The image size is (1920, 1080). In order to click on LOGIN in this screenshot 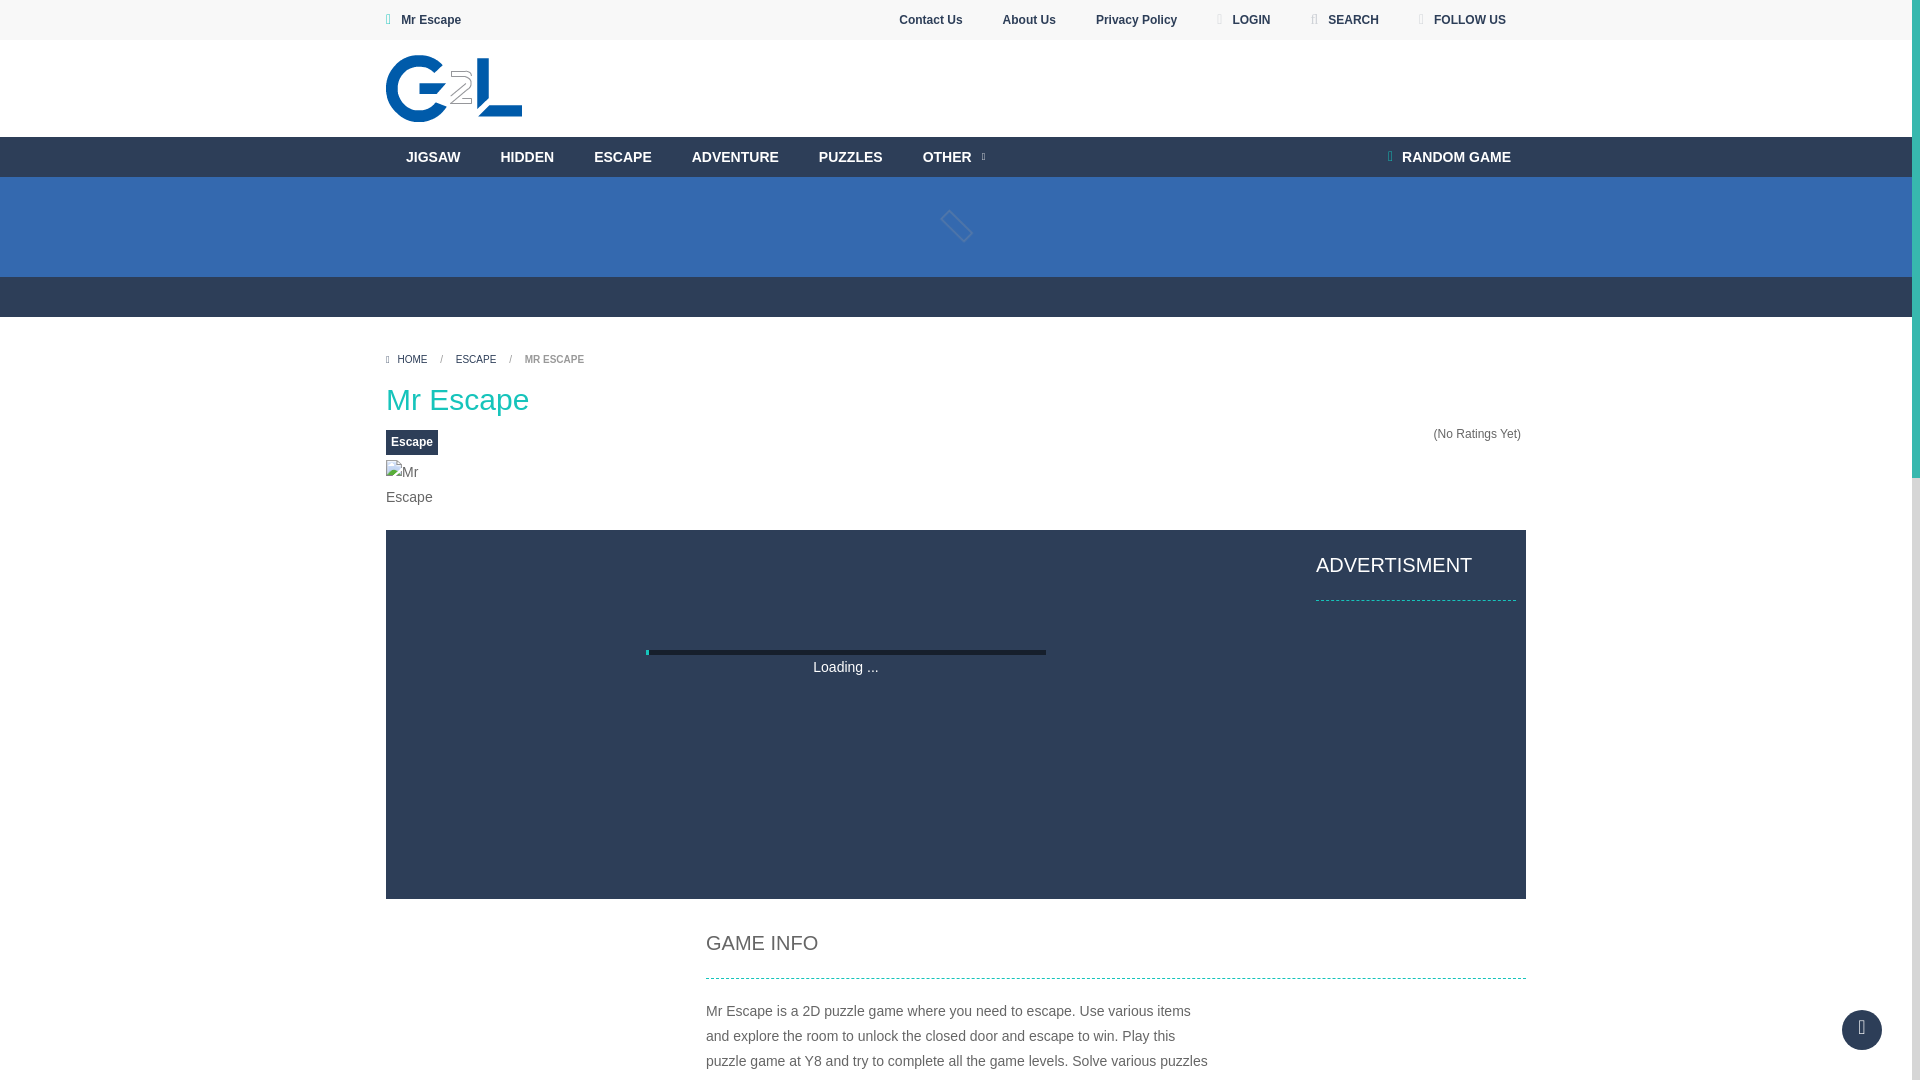, I will do `click(1242, 20)`.